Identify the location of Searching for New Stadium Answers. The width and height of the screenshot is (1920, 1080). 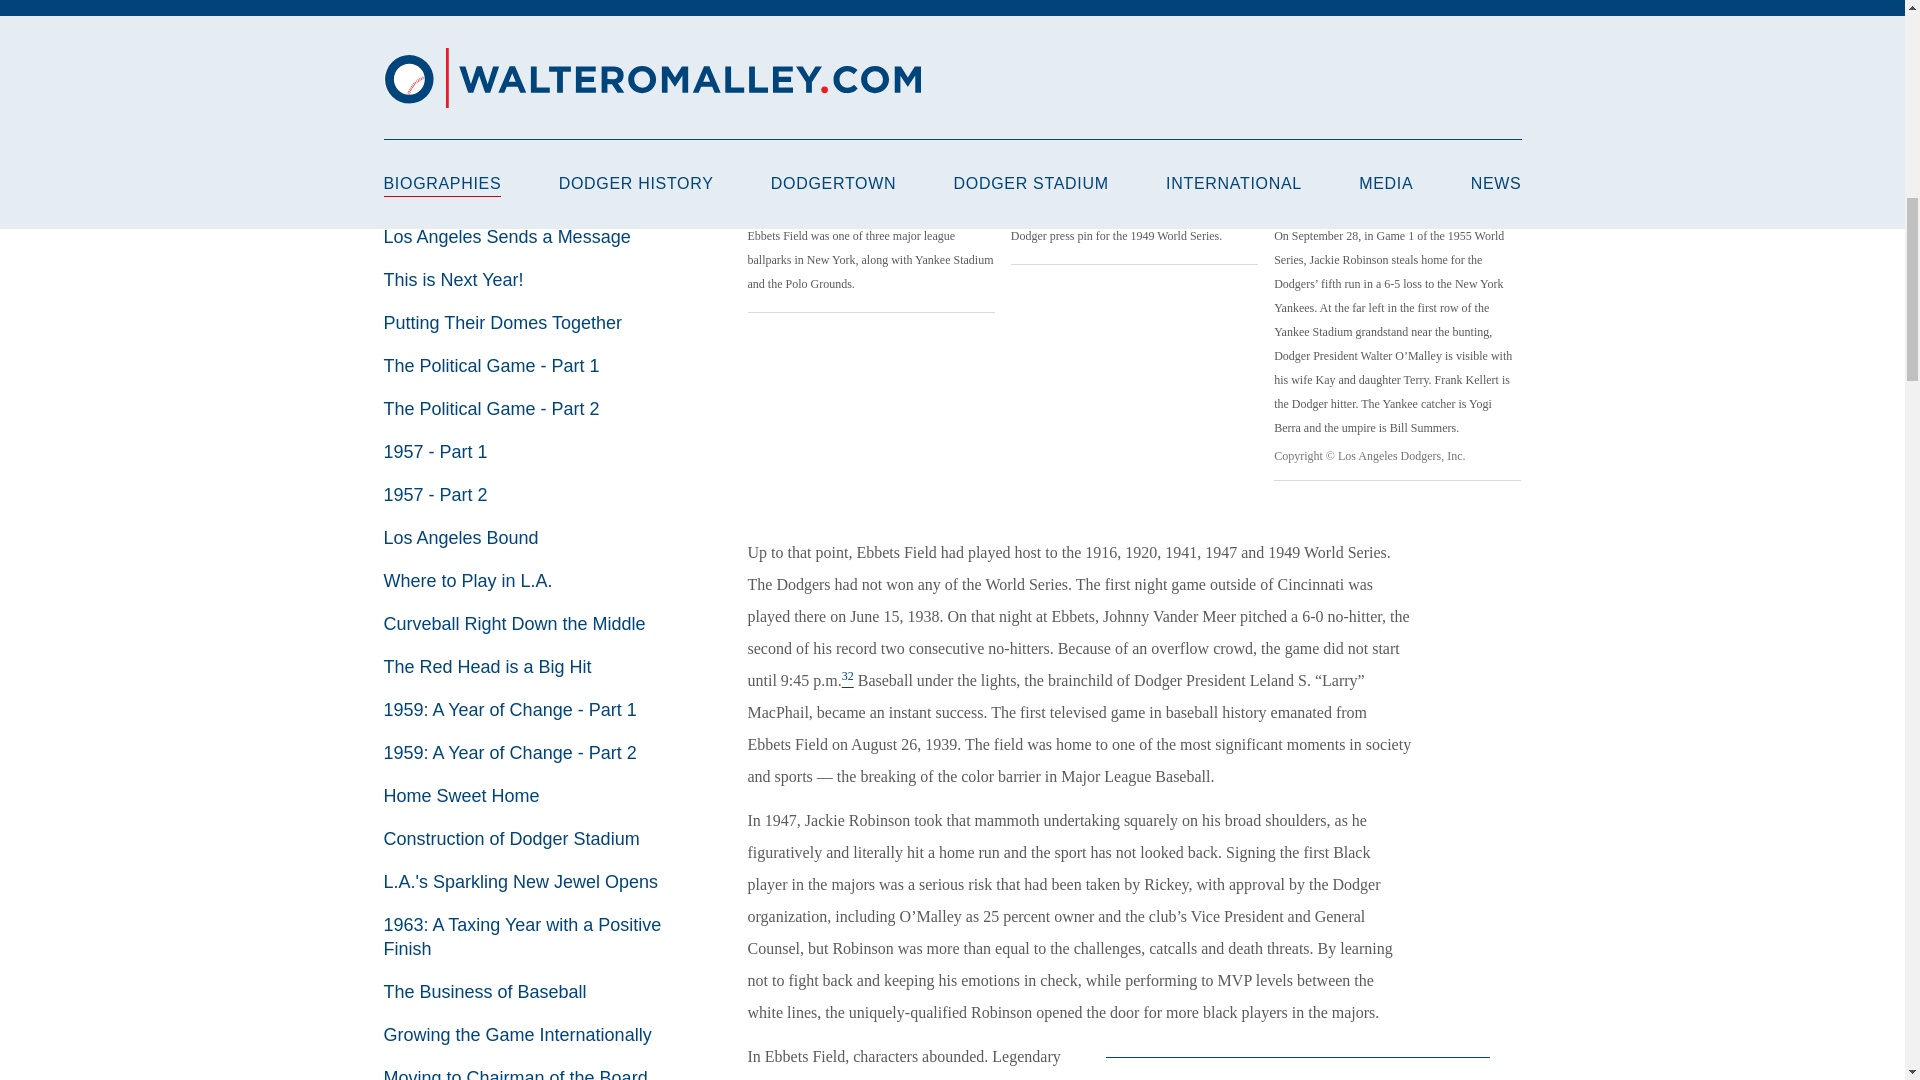
(530, 194).